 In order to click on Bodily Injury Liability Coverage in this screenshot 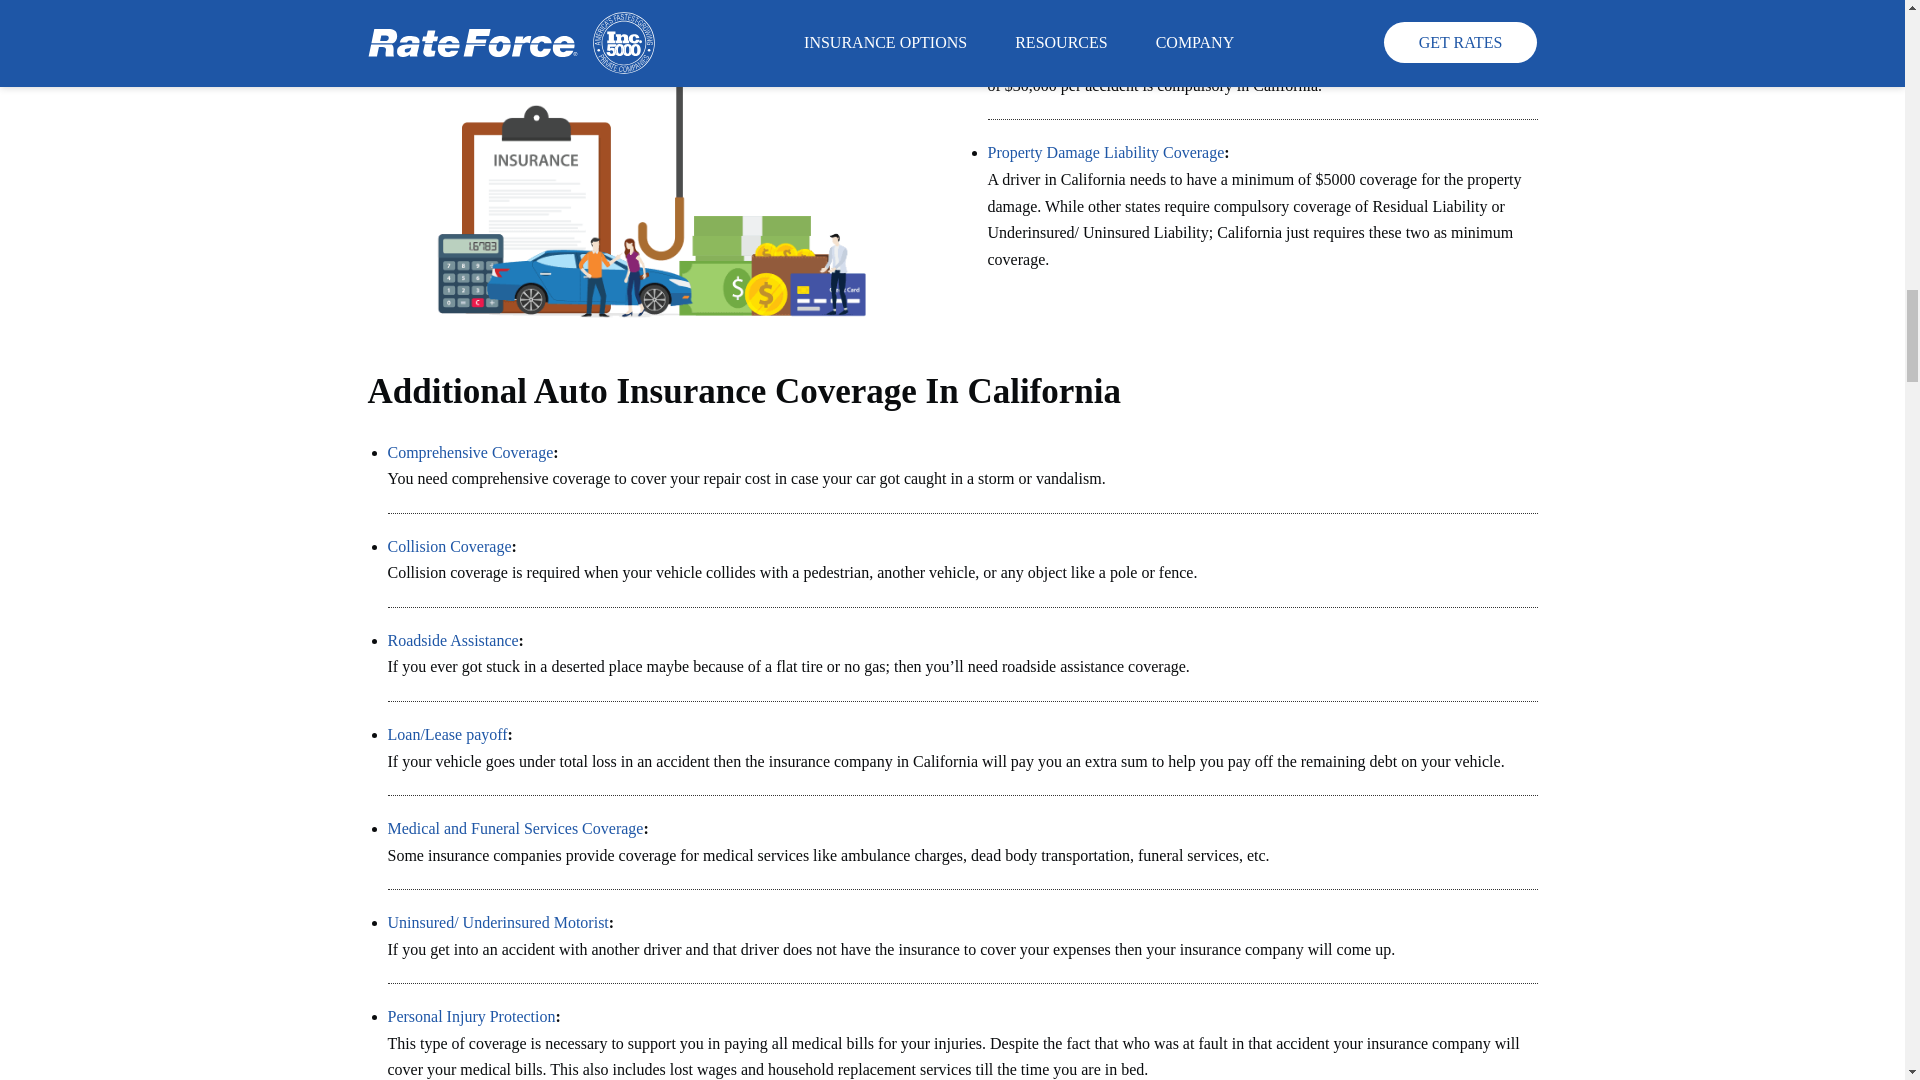, I will do `click(1093, 32)`.